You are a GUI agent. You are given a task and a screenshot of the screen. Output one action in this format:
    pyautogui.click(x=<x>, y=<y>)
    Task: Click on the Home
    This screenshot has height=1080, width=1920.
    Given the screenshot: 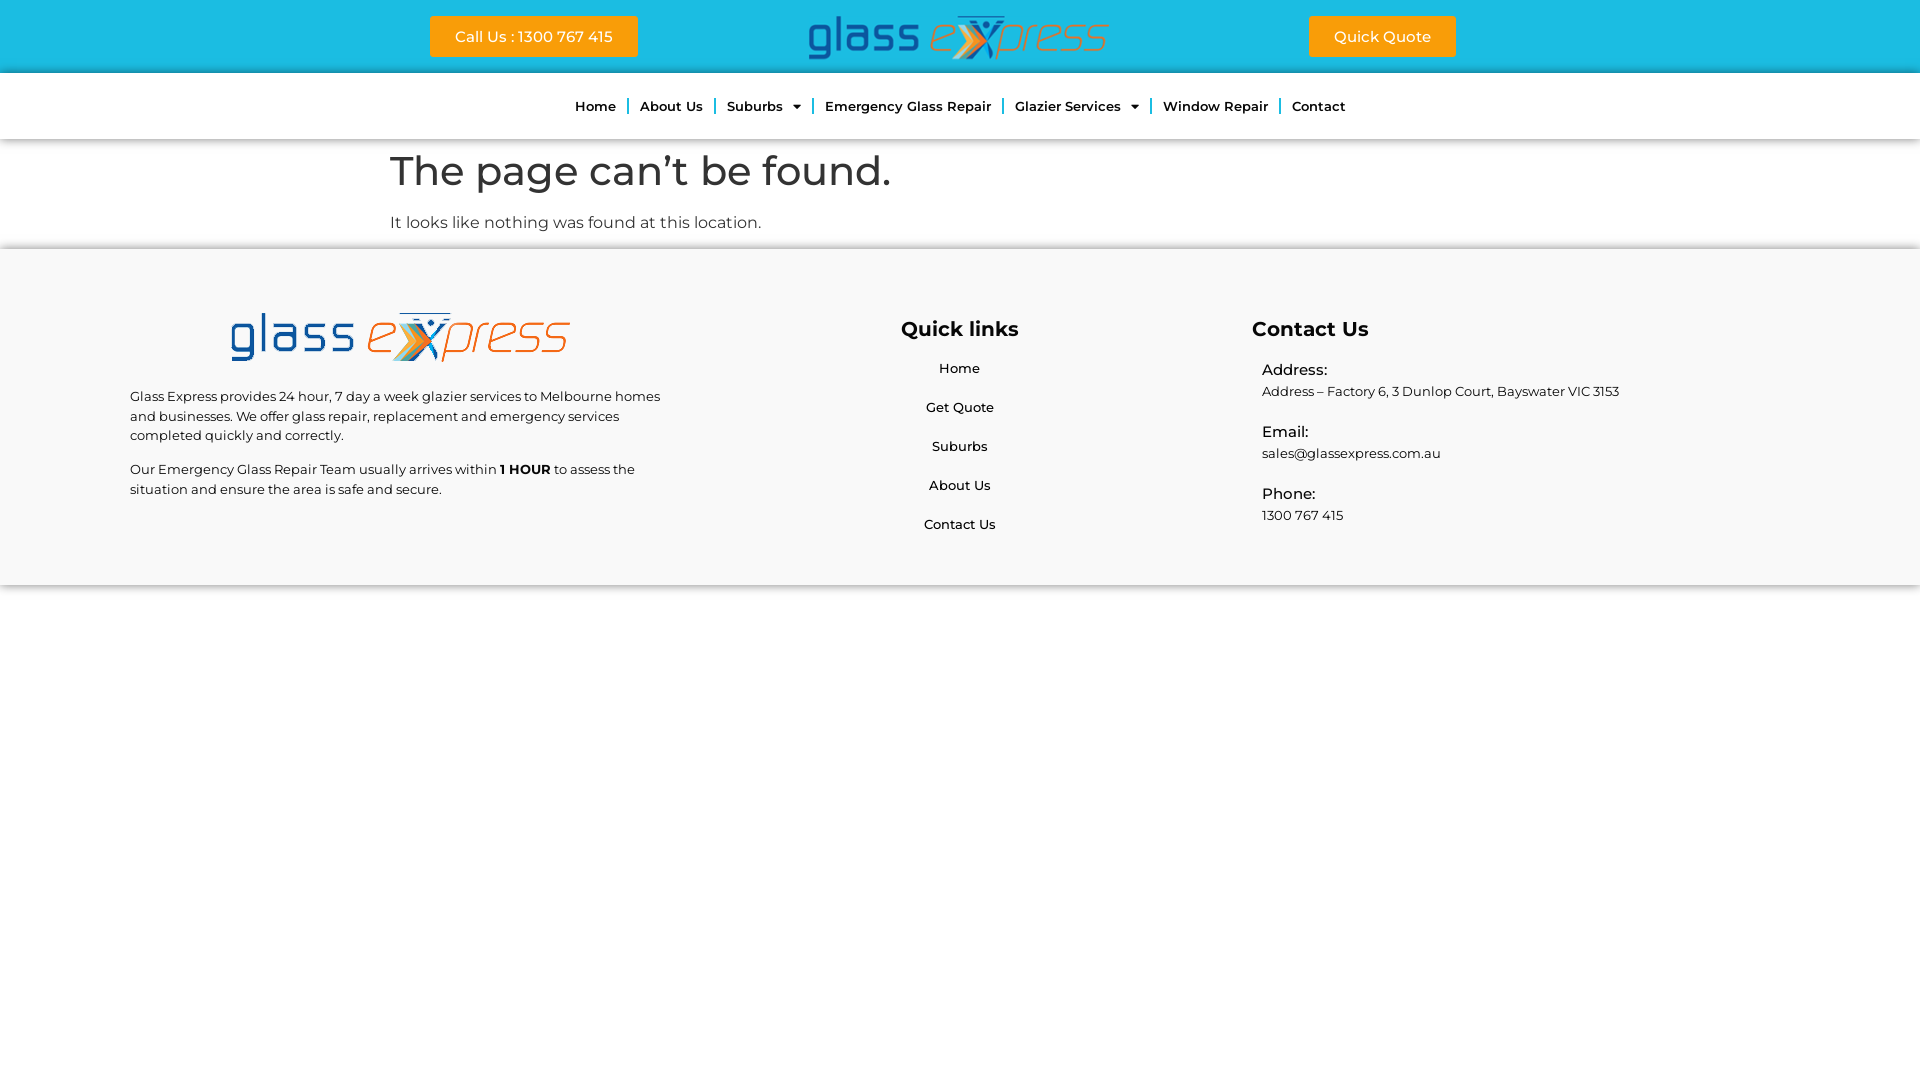 What is the action you would take?
    pyautogui.click(x=596, y=106)
    